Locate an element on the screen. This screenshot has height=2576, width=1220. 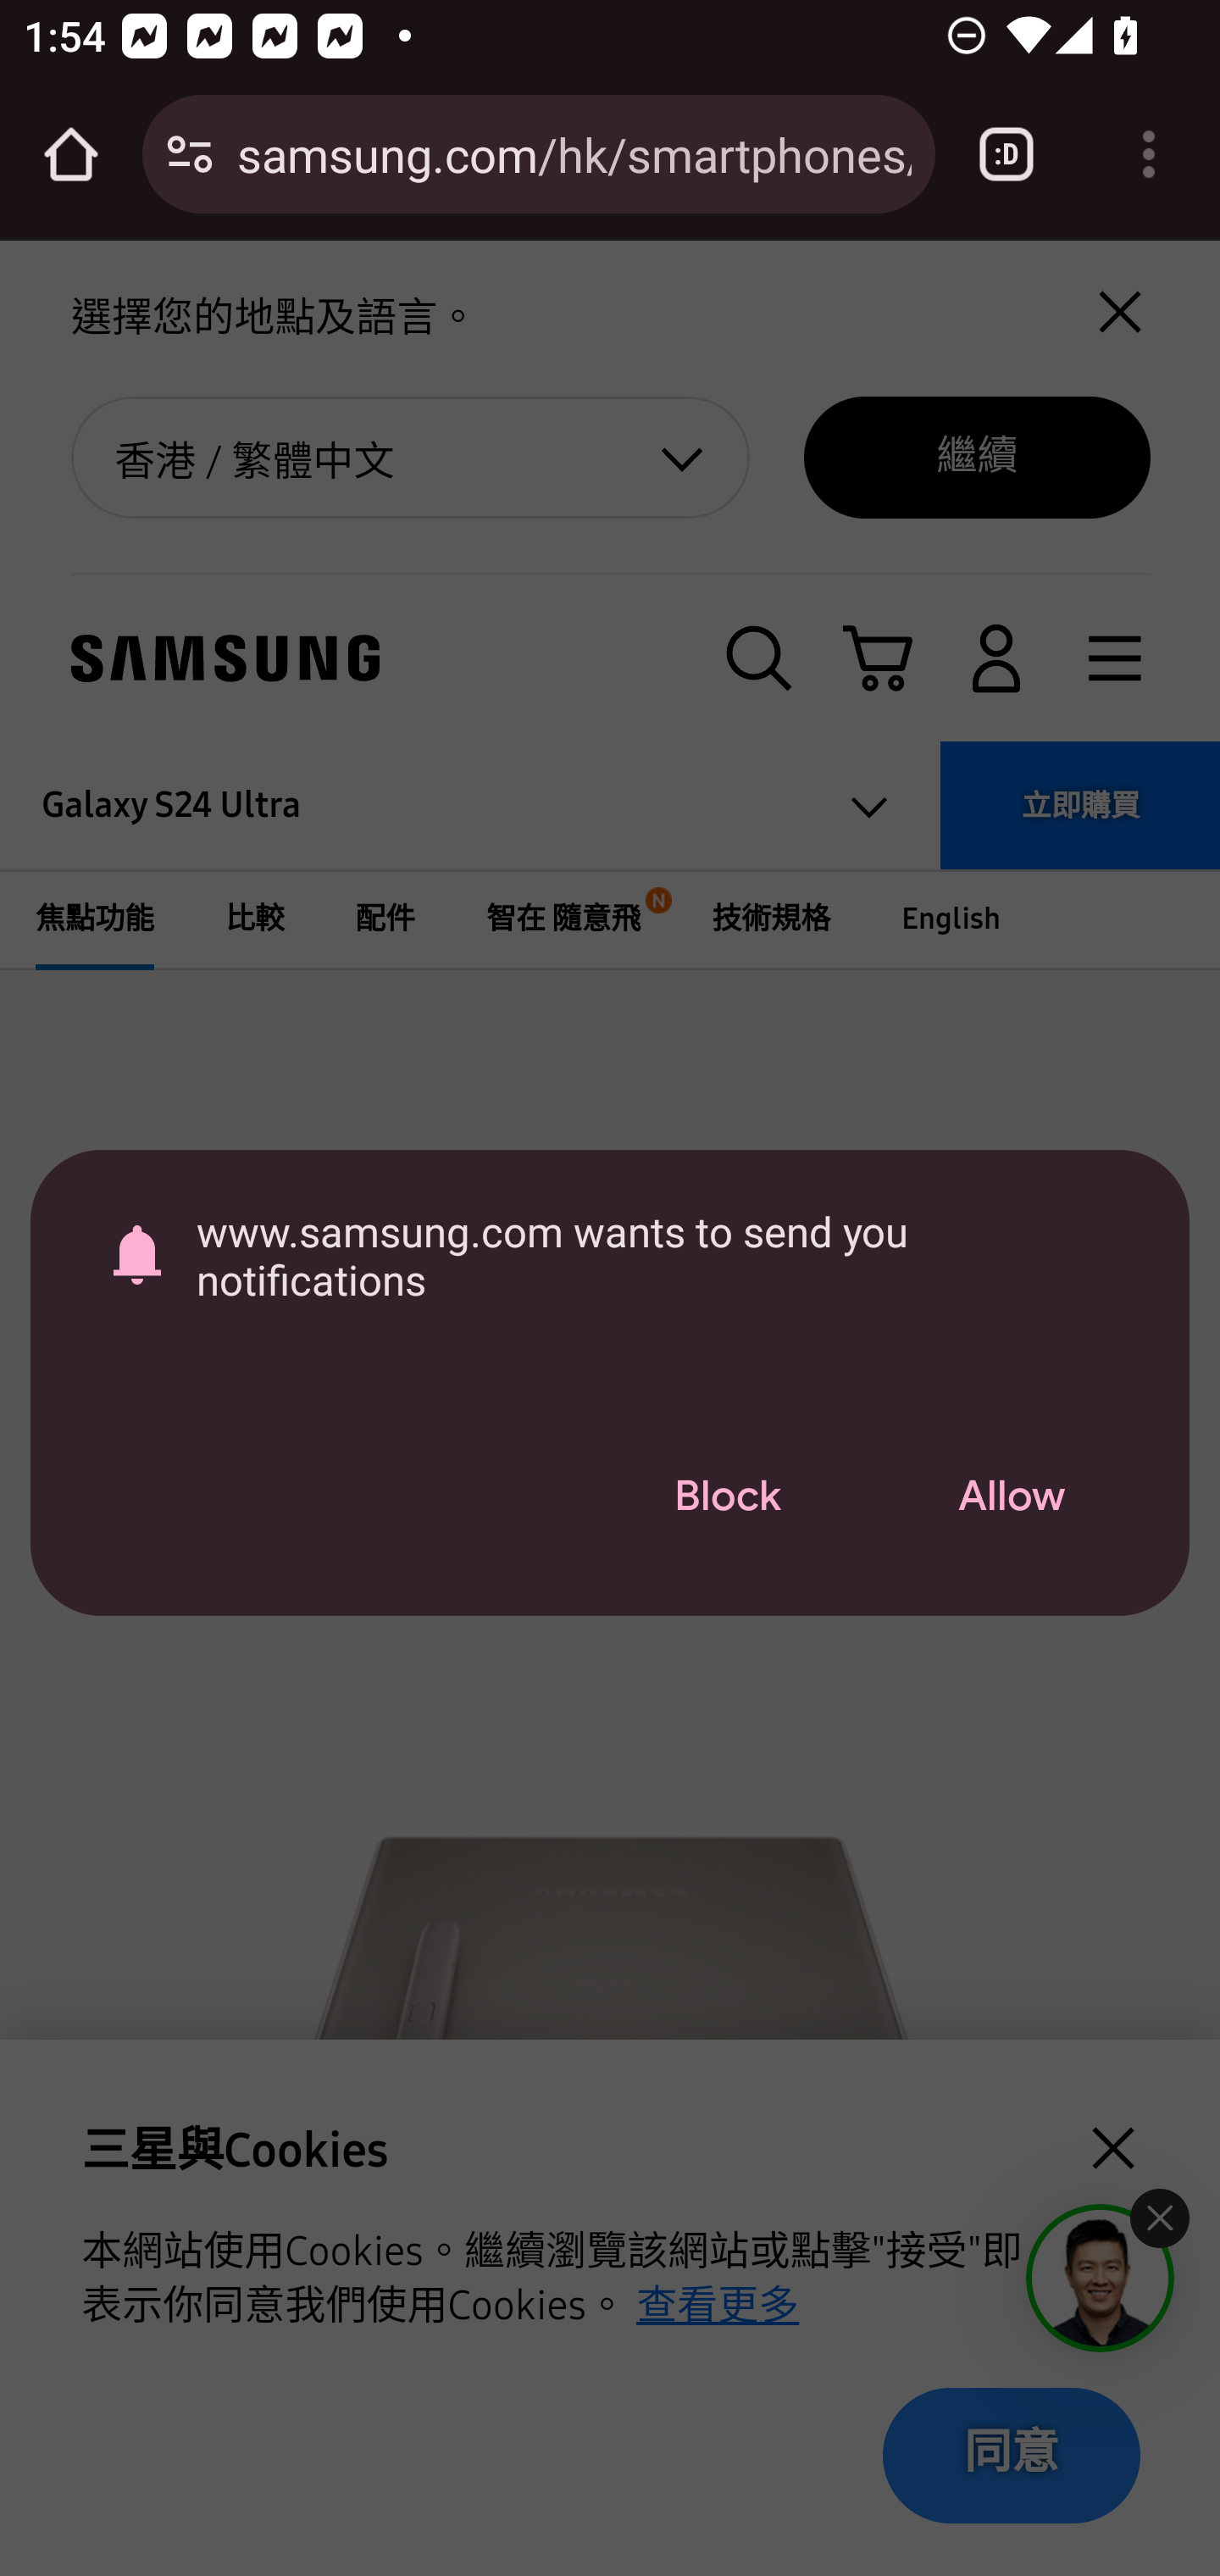
Customize and control Google Chrome is located at coordinates (1149, 154).